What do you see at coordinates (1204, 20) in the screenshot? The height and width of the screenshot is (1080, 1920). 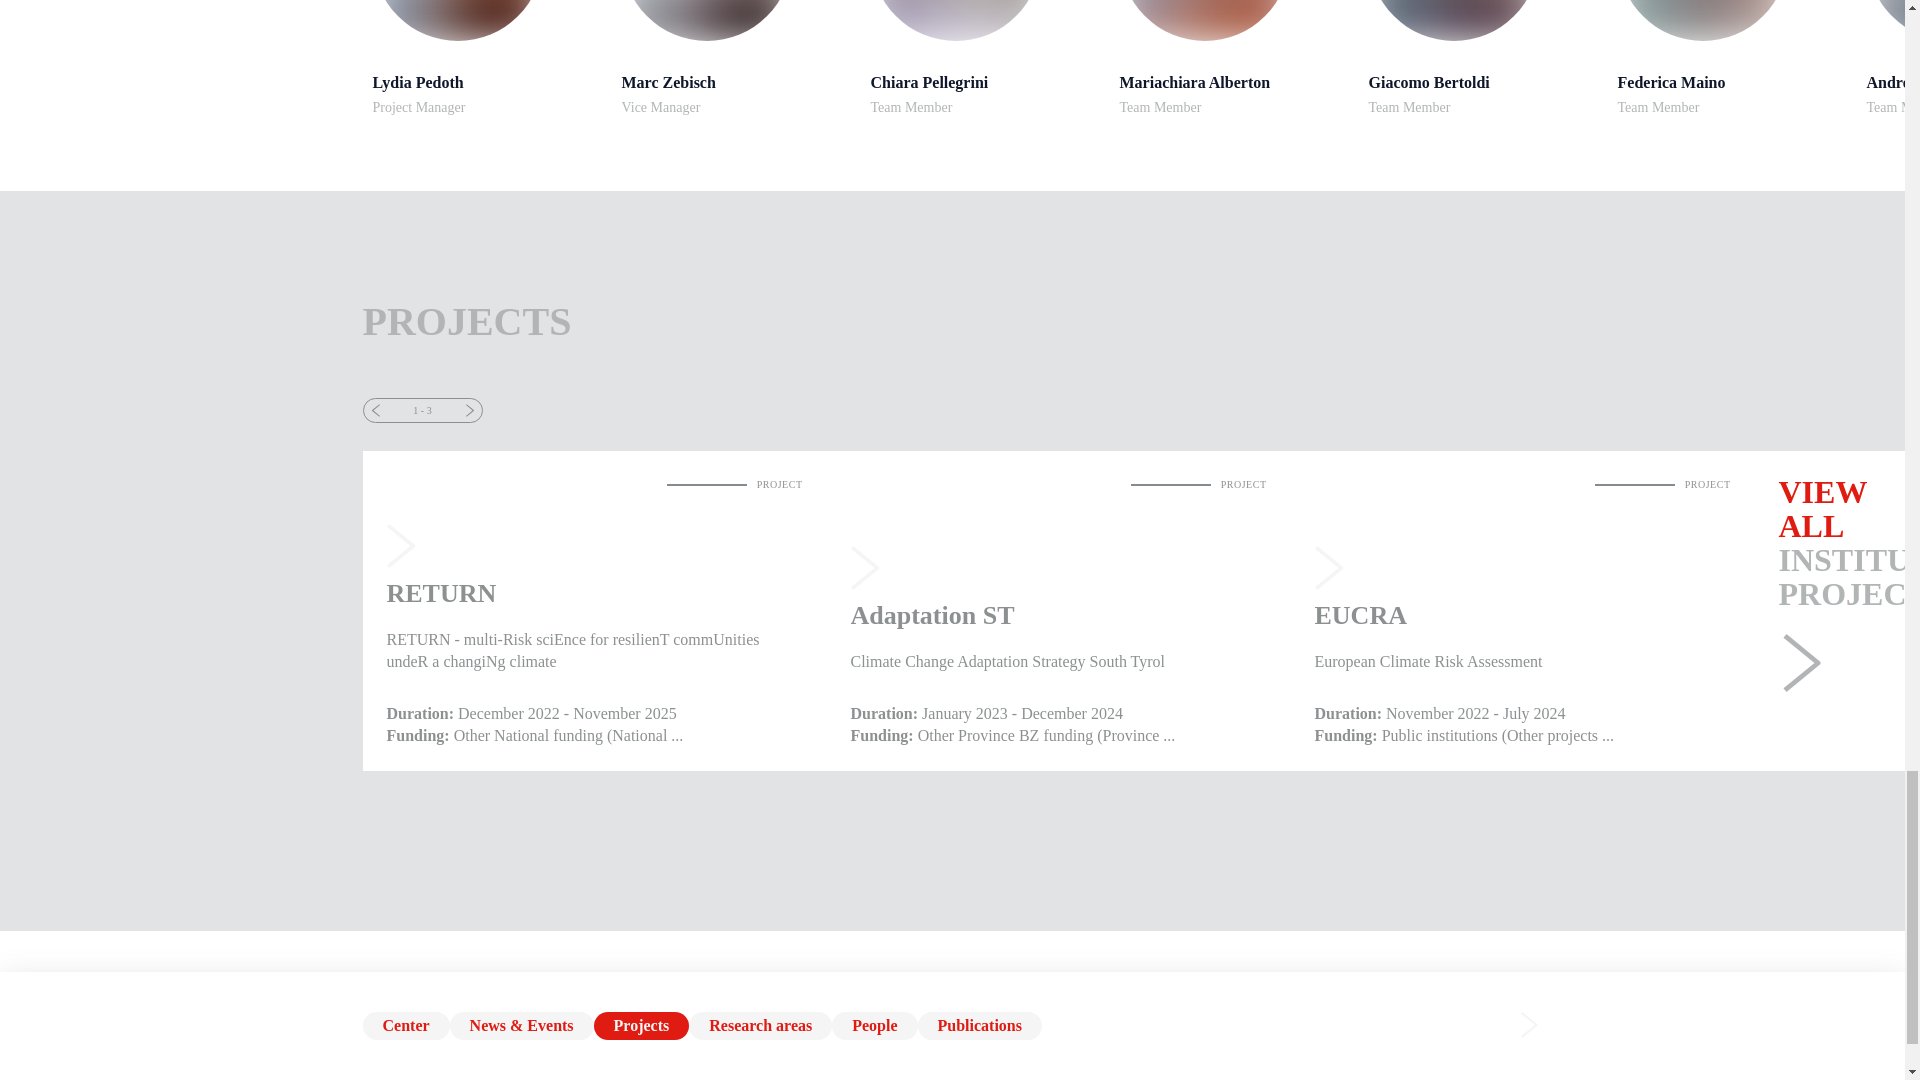 I see `Lydia Pedoth` at bounding box center [1204, 20].